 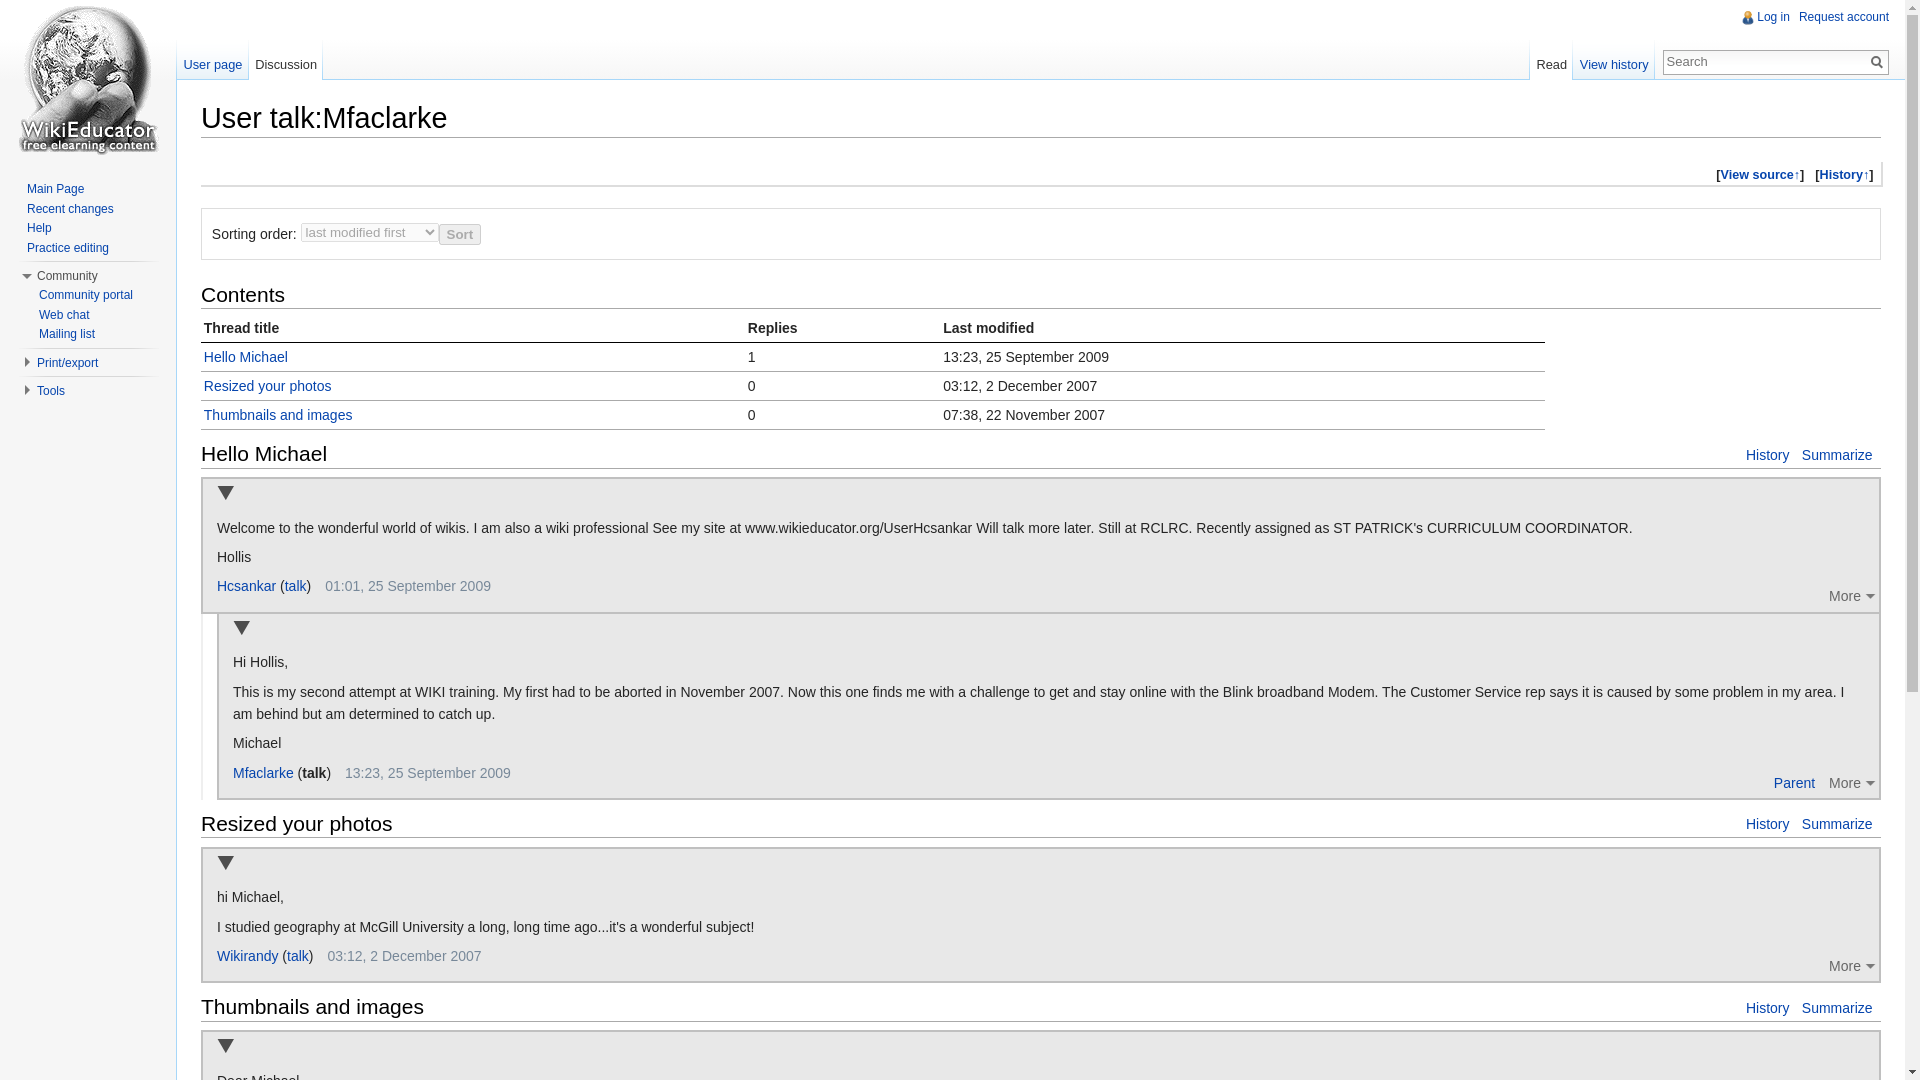 What do you see at coordinates (225, 494) in the screenshot?
I see `Collapse` at bounding box center [225, 494].